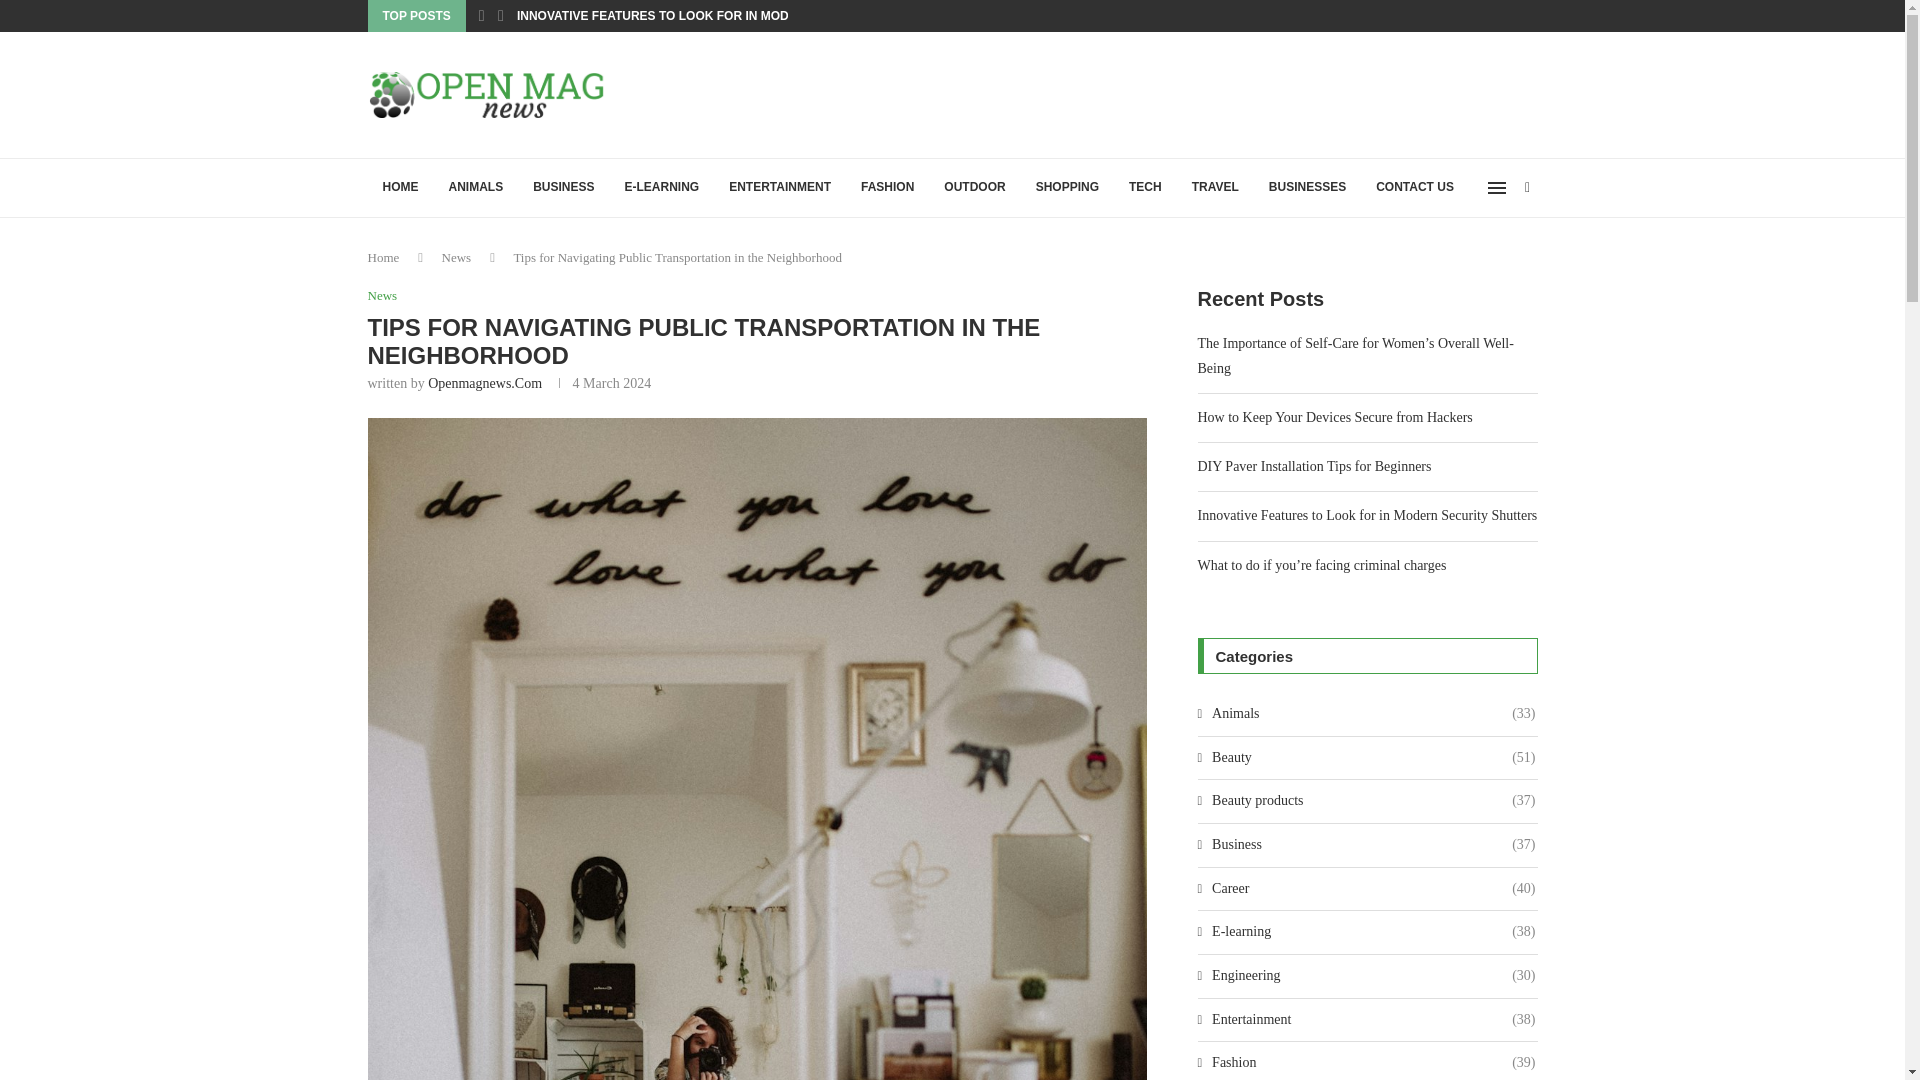 Image resolution: width=1920 pixels, height=1080 pixels. Describe the element at coordinates (1214, 188) in the screenshot. I see `TRAVEL` at that location.